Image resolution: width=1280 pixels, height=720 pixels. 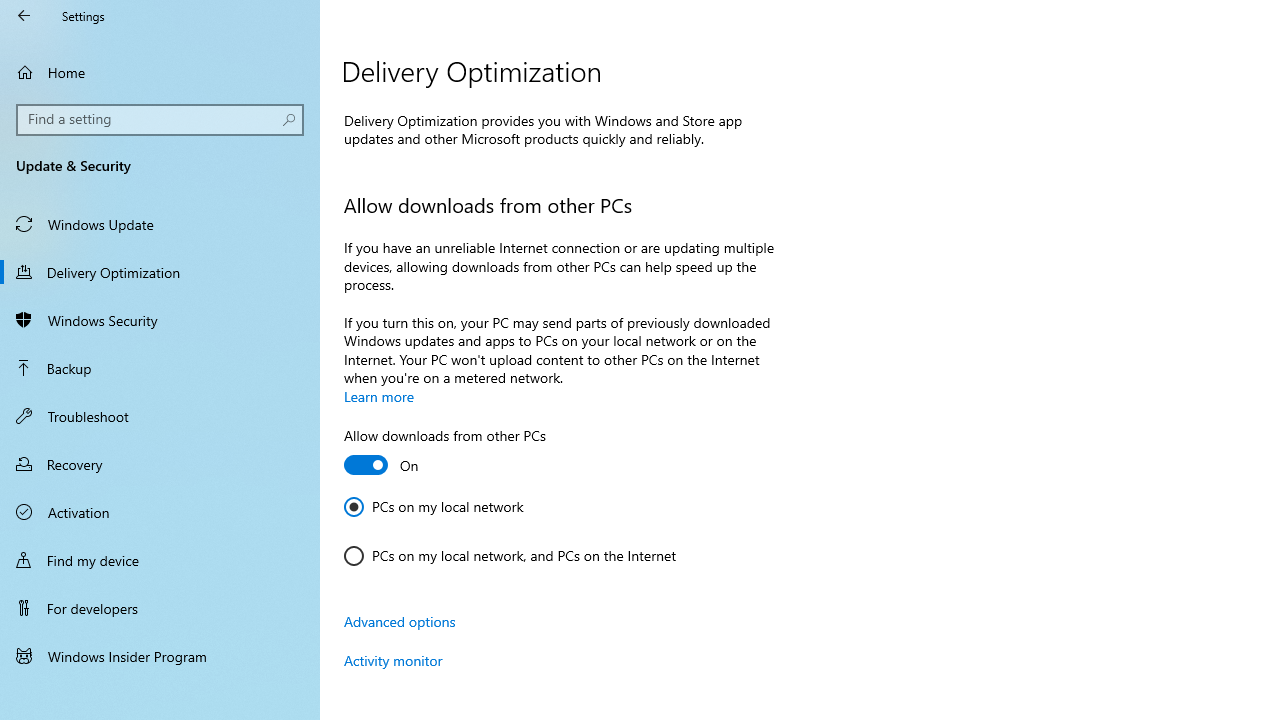 I want to click on Find my device, so click(x=160, y=559).